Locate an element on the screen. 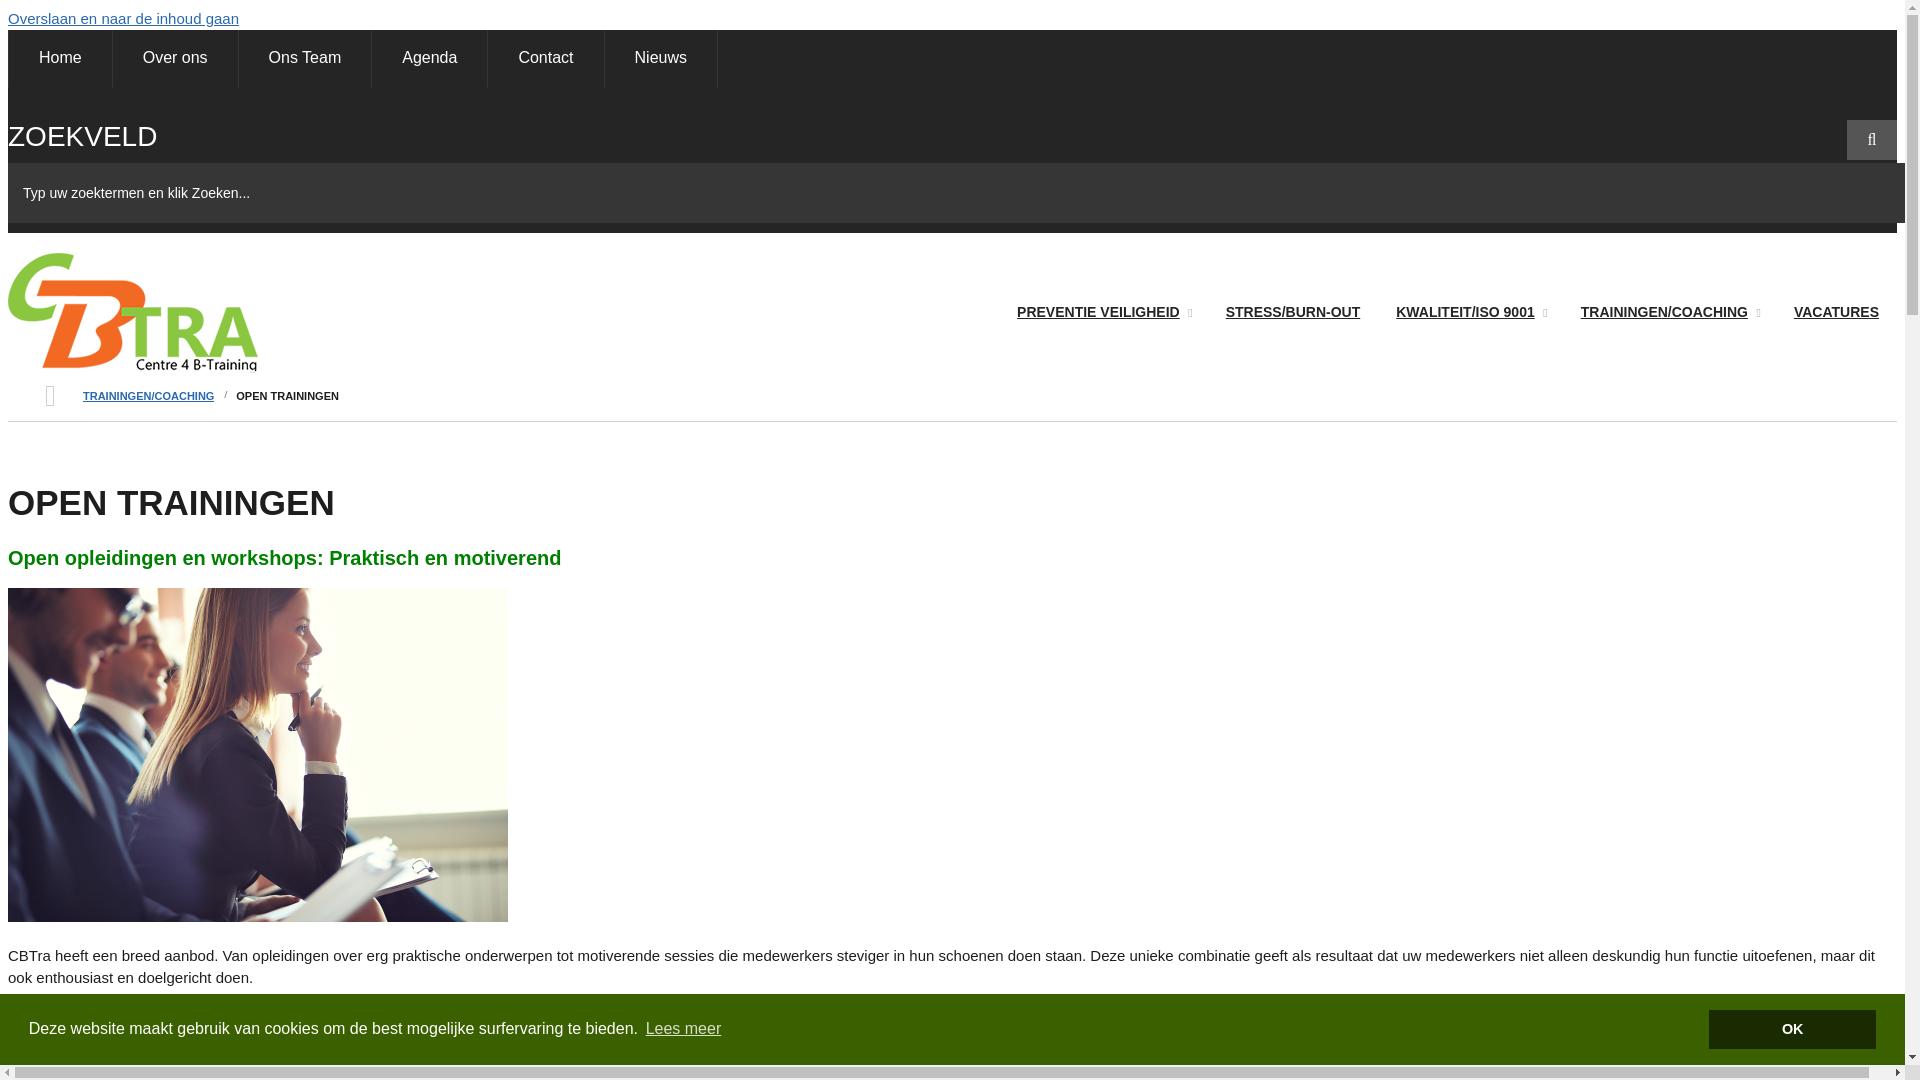  TRAININGEN/COACHING is located at coordinates (148, 396).